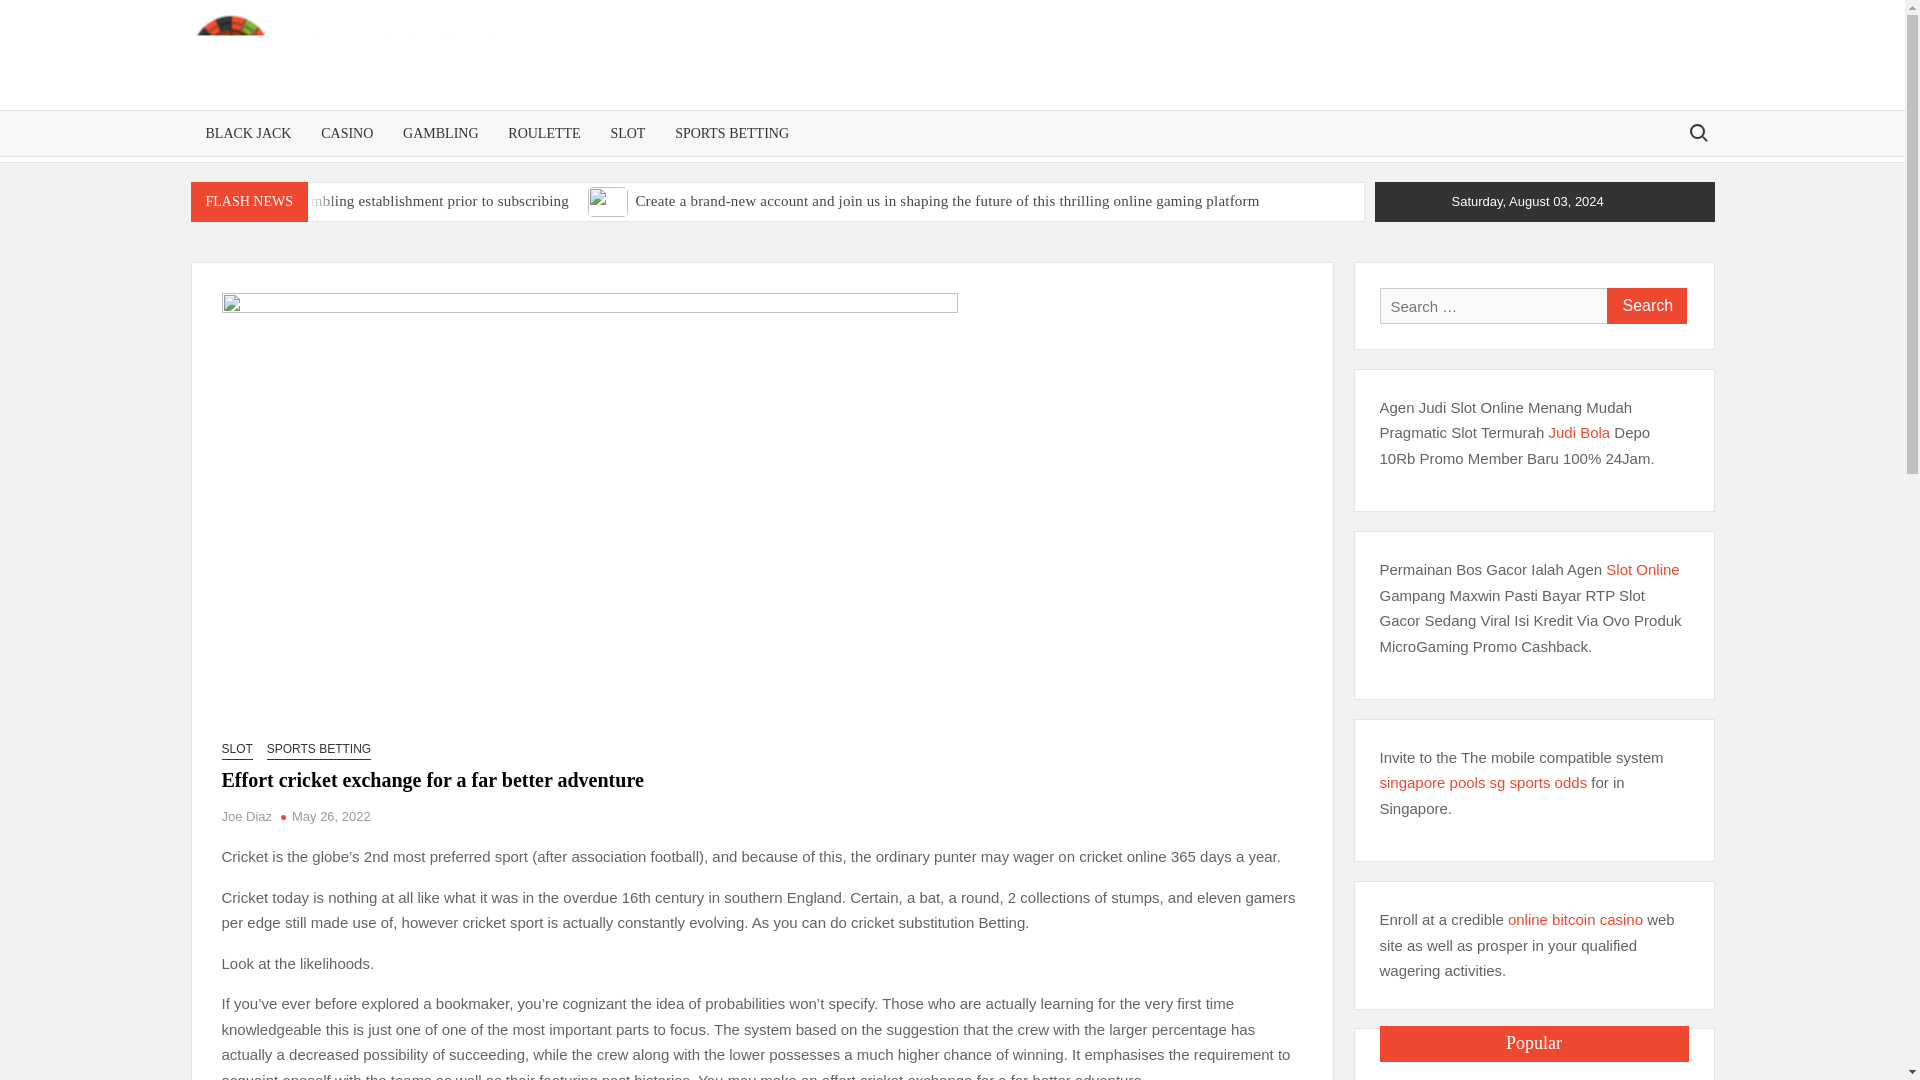  What do you see at coordinates (544, 133) in the screenshot?
I see `ROULETTE` at bounding box center [544, 133].